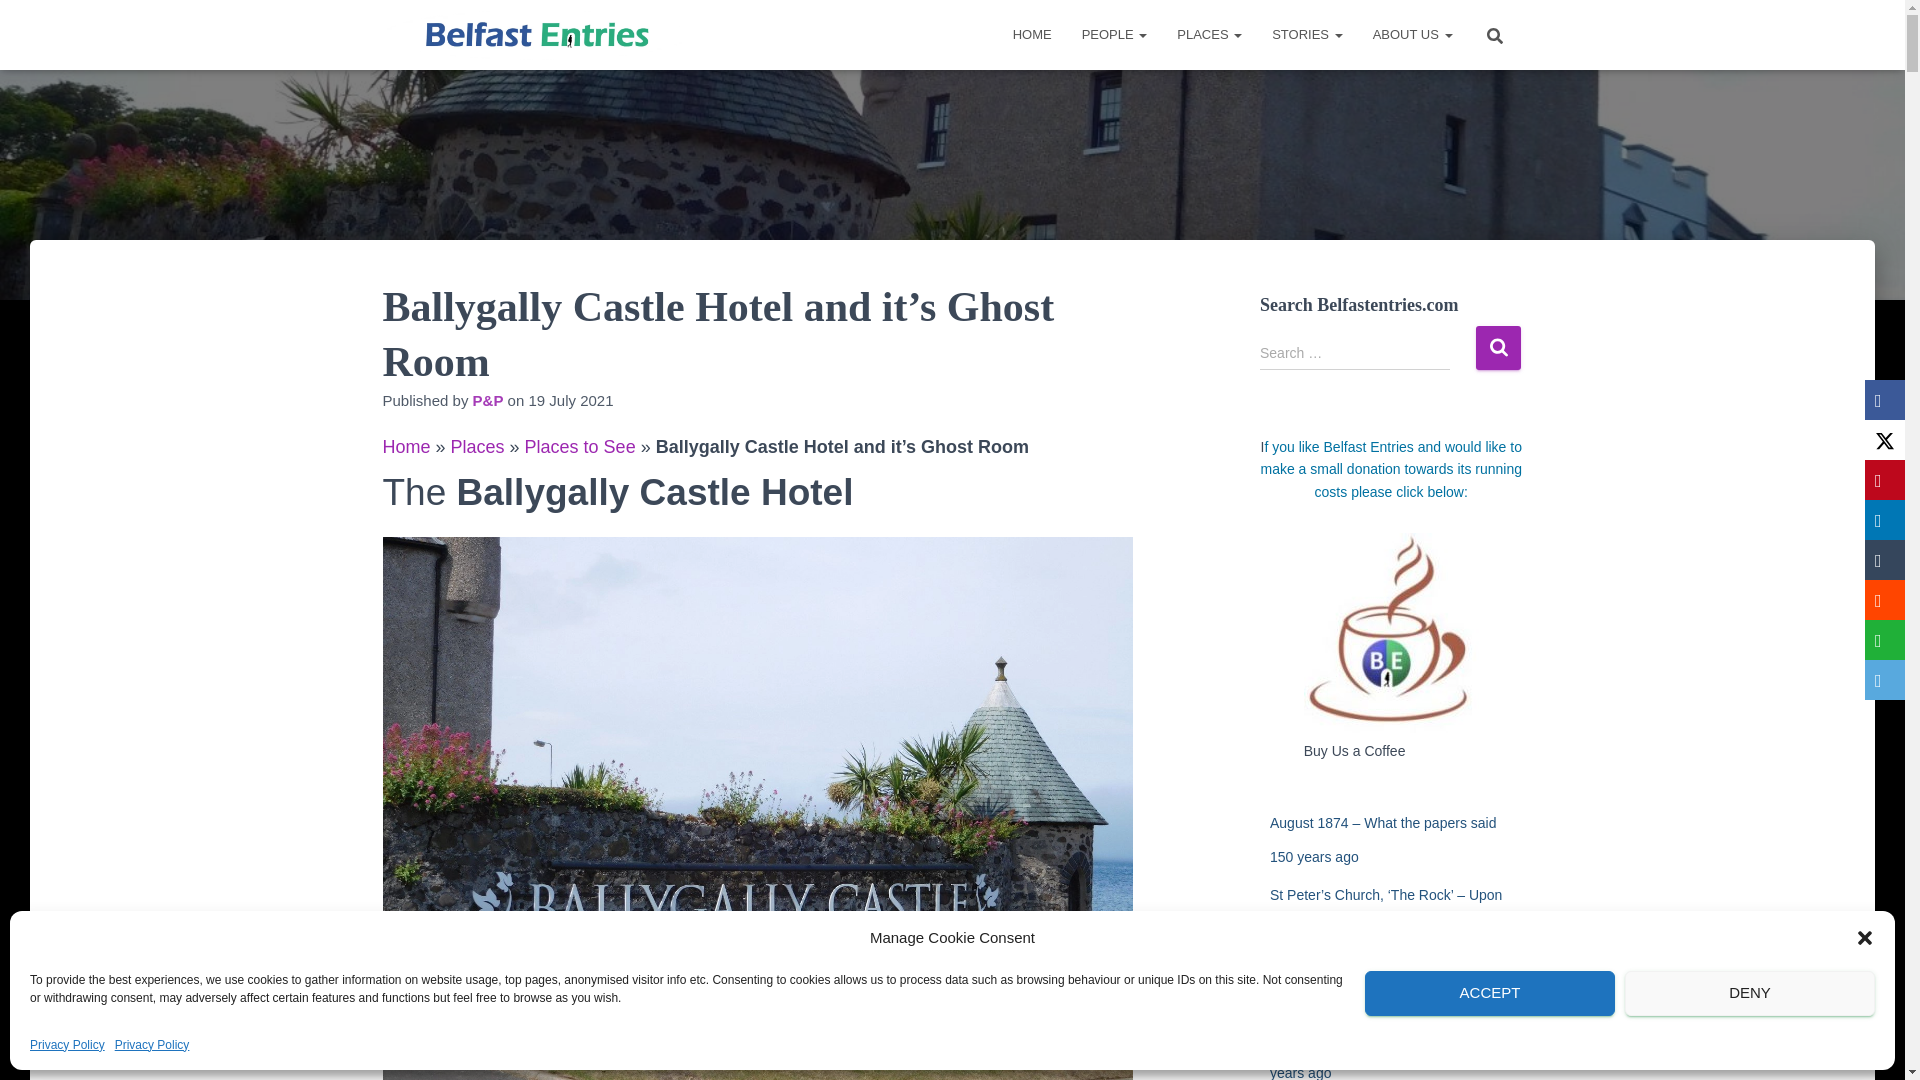  Describe the element at coordinates (1209, 34) in the screenshot. I see `Places` at that location.